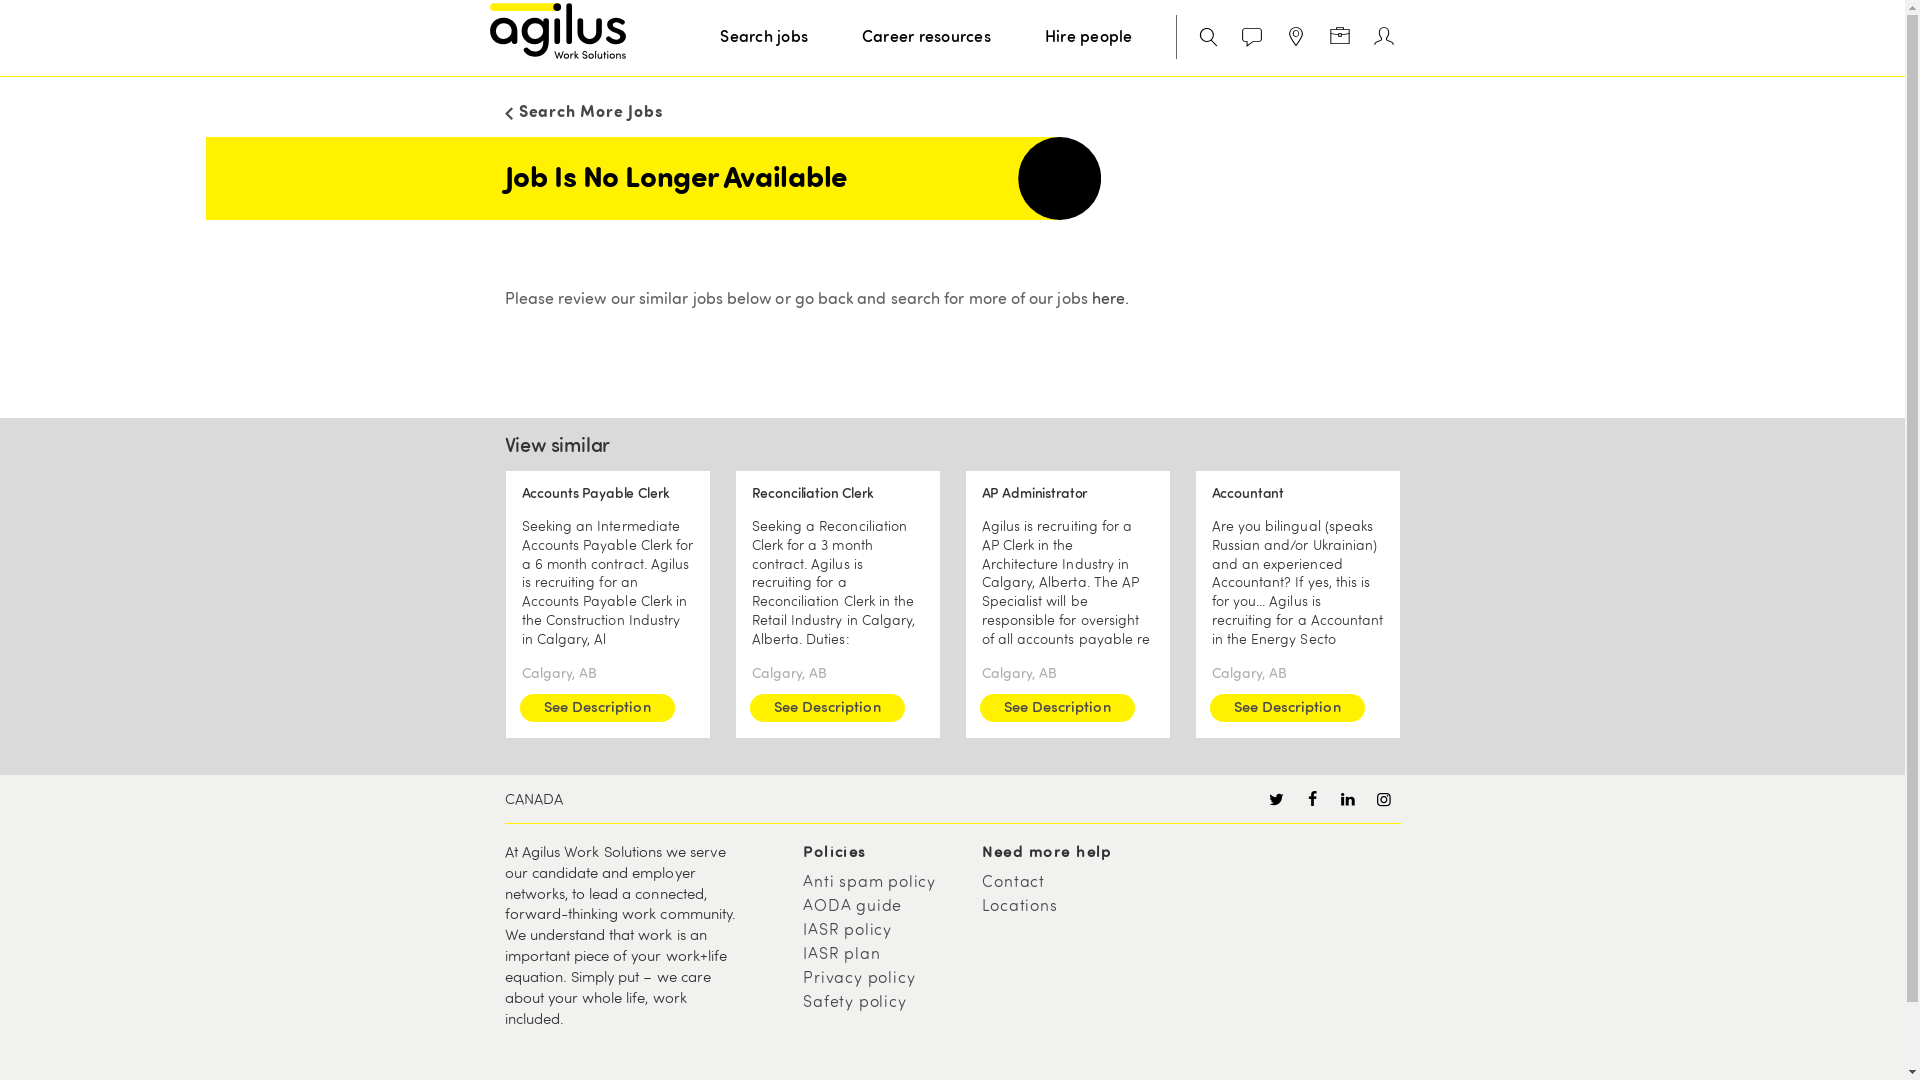 The image size is (1920, 1080). What do you see at coordinates (884, 907) in the screenshot?
I see `AODA guide` at bounding box center [884, 907].